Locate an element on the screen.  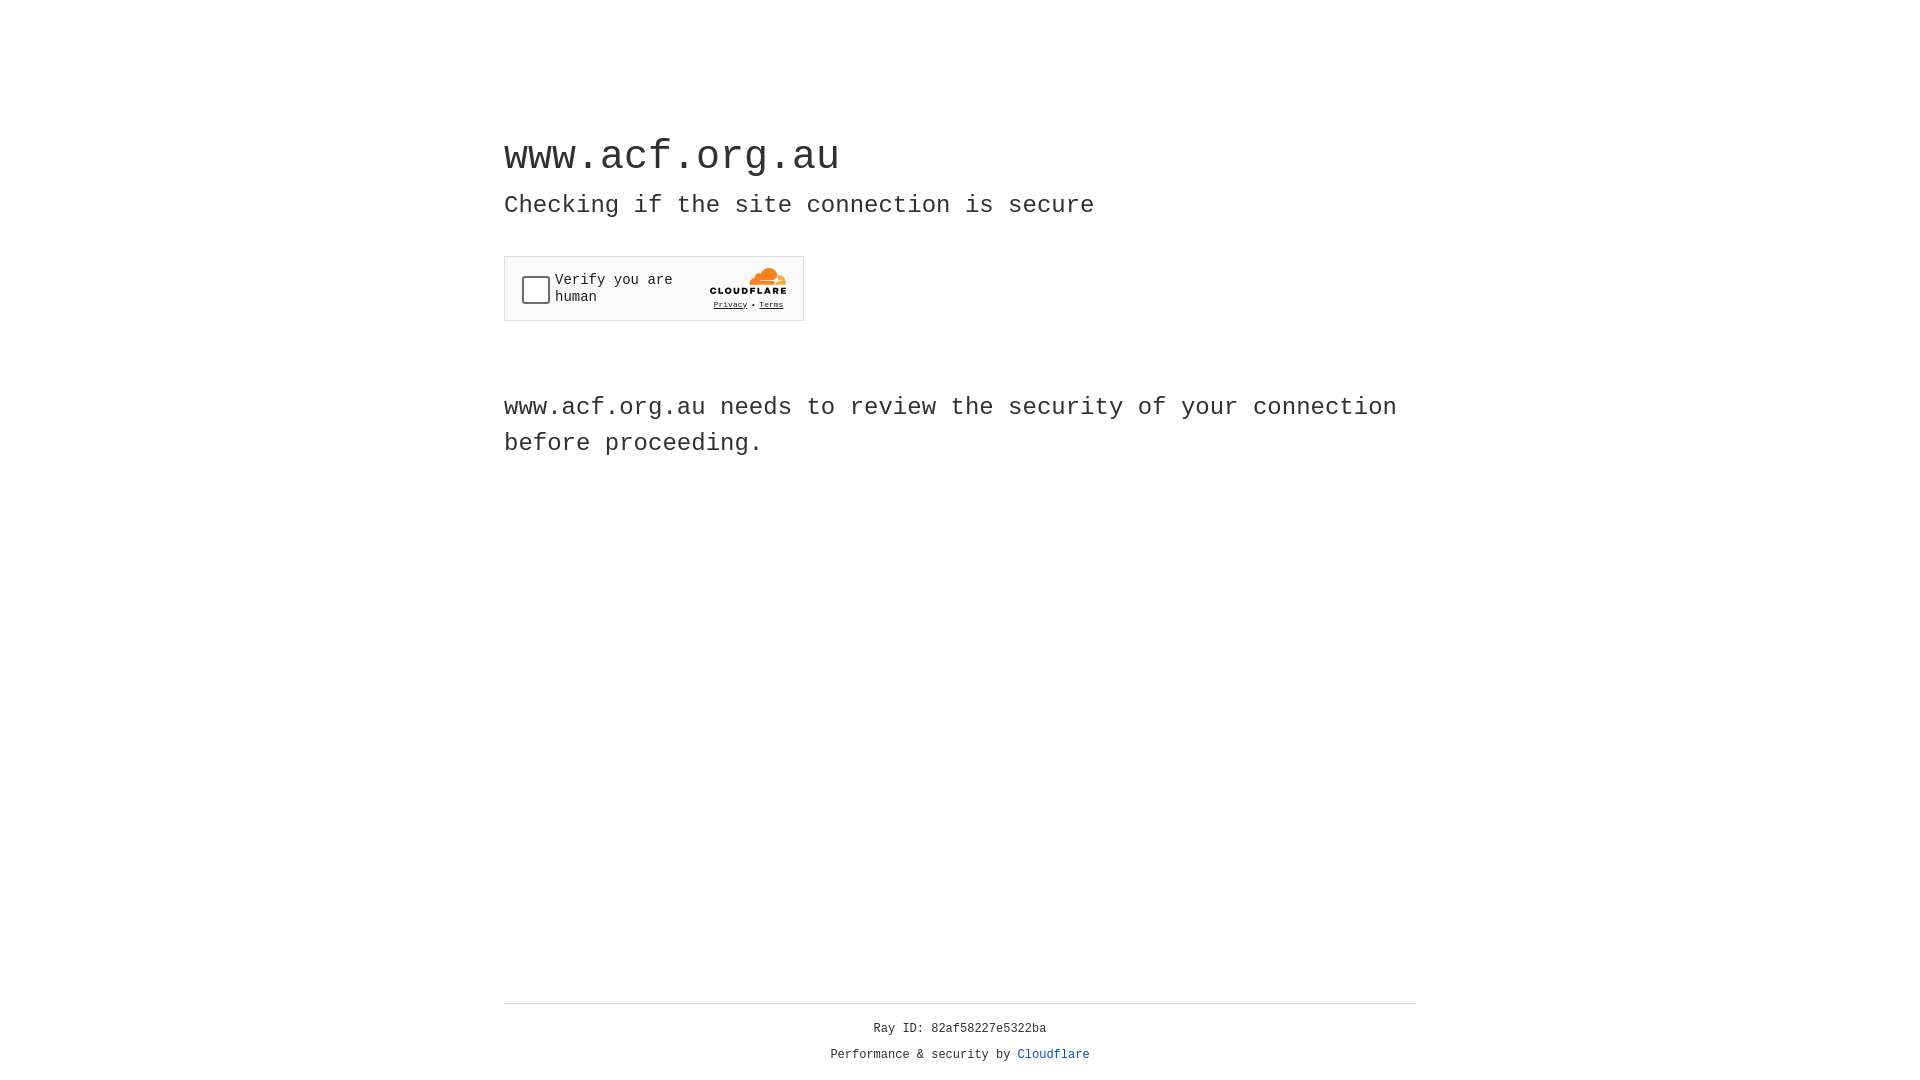
Cloudflare is located at coordinates (1054, 1055).